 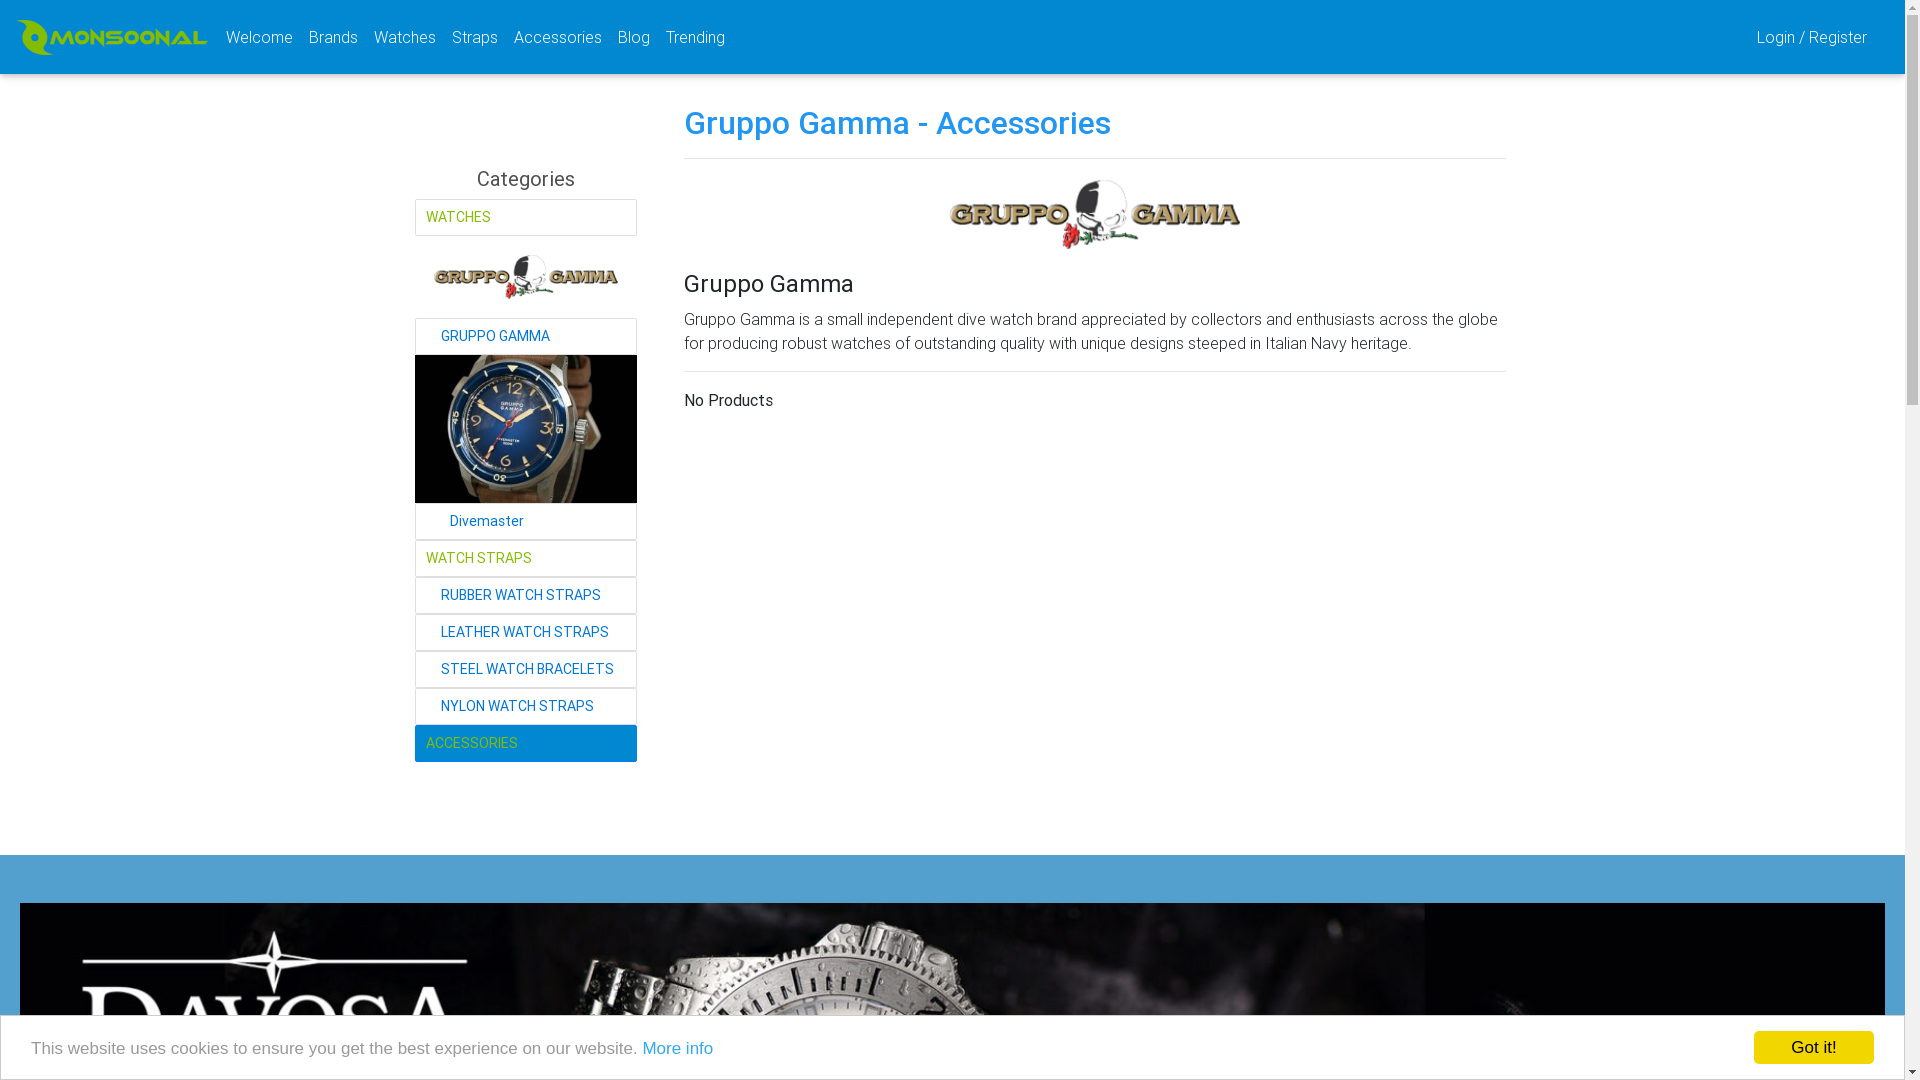 I want to click on  , so click(x=1720, y=37).